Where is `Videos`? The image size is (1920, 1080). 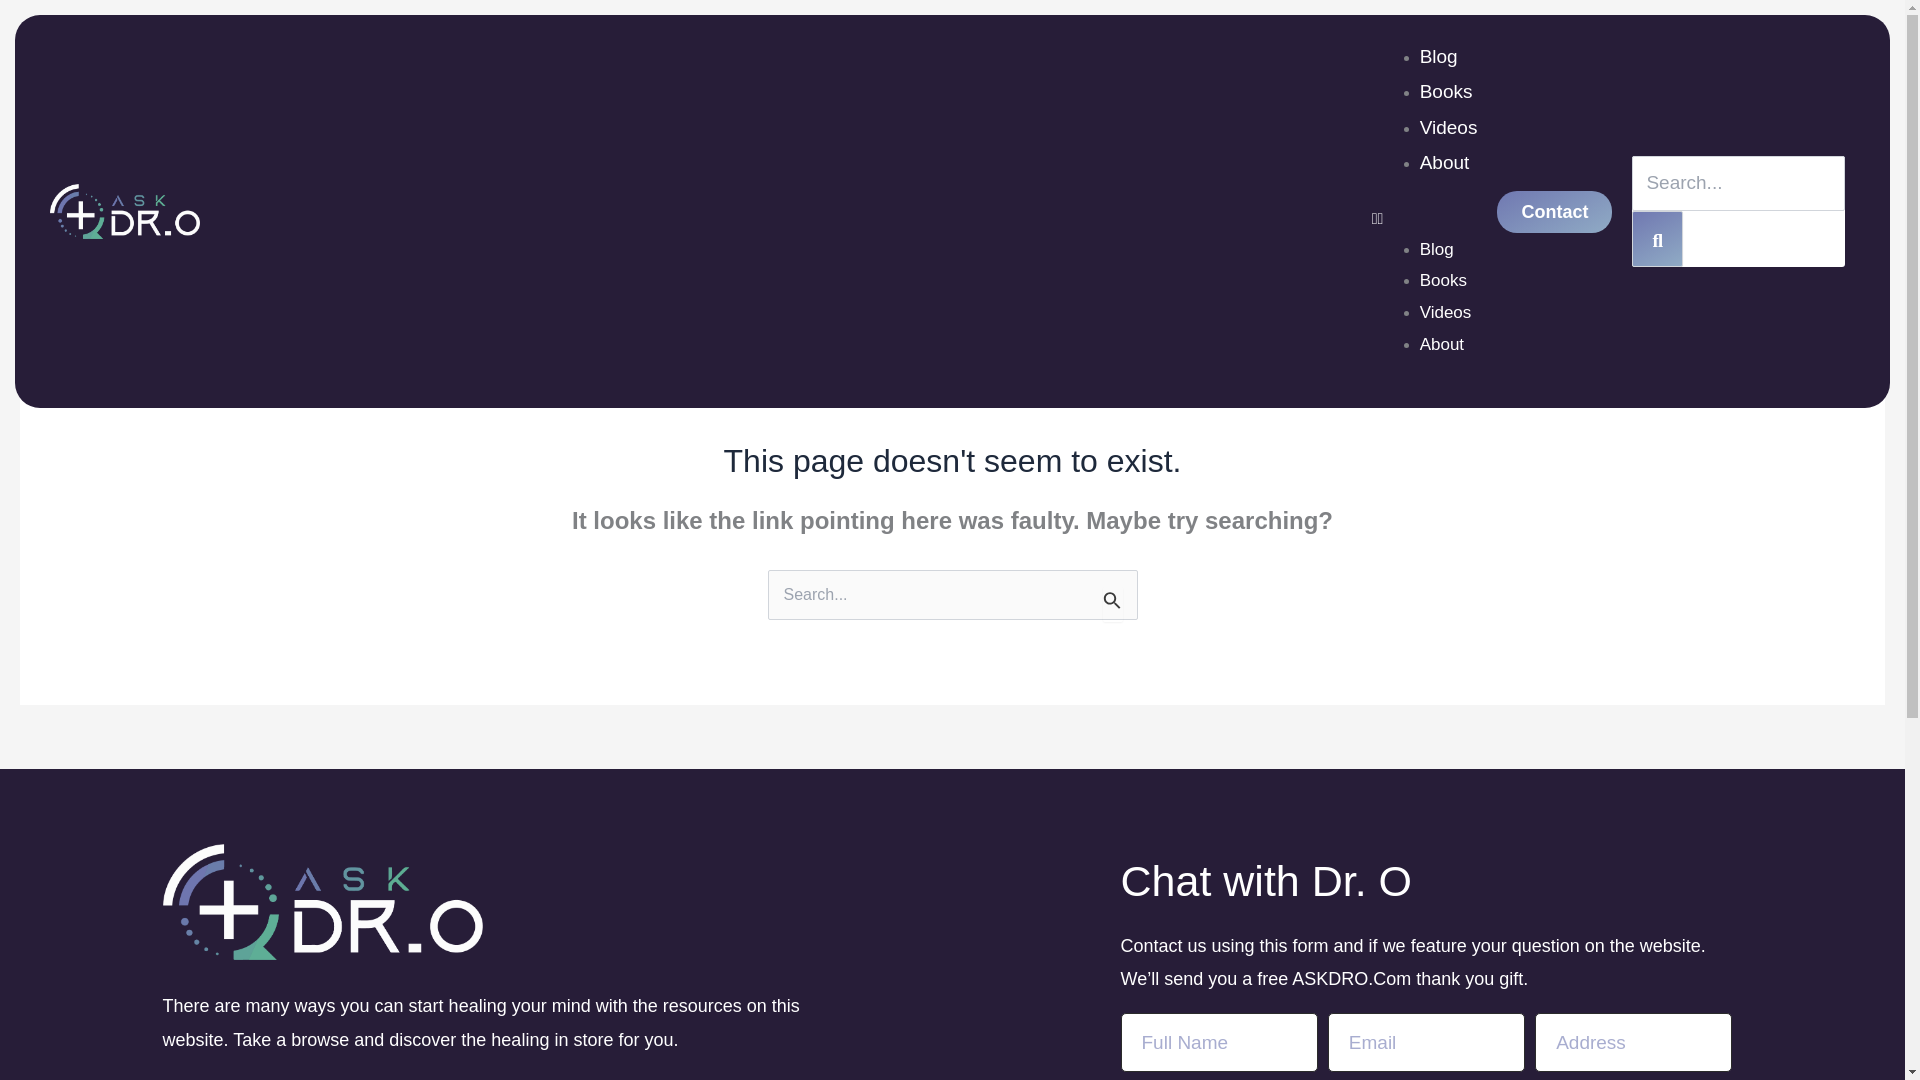
Videos is located at coordinates (1449, 127).